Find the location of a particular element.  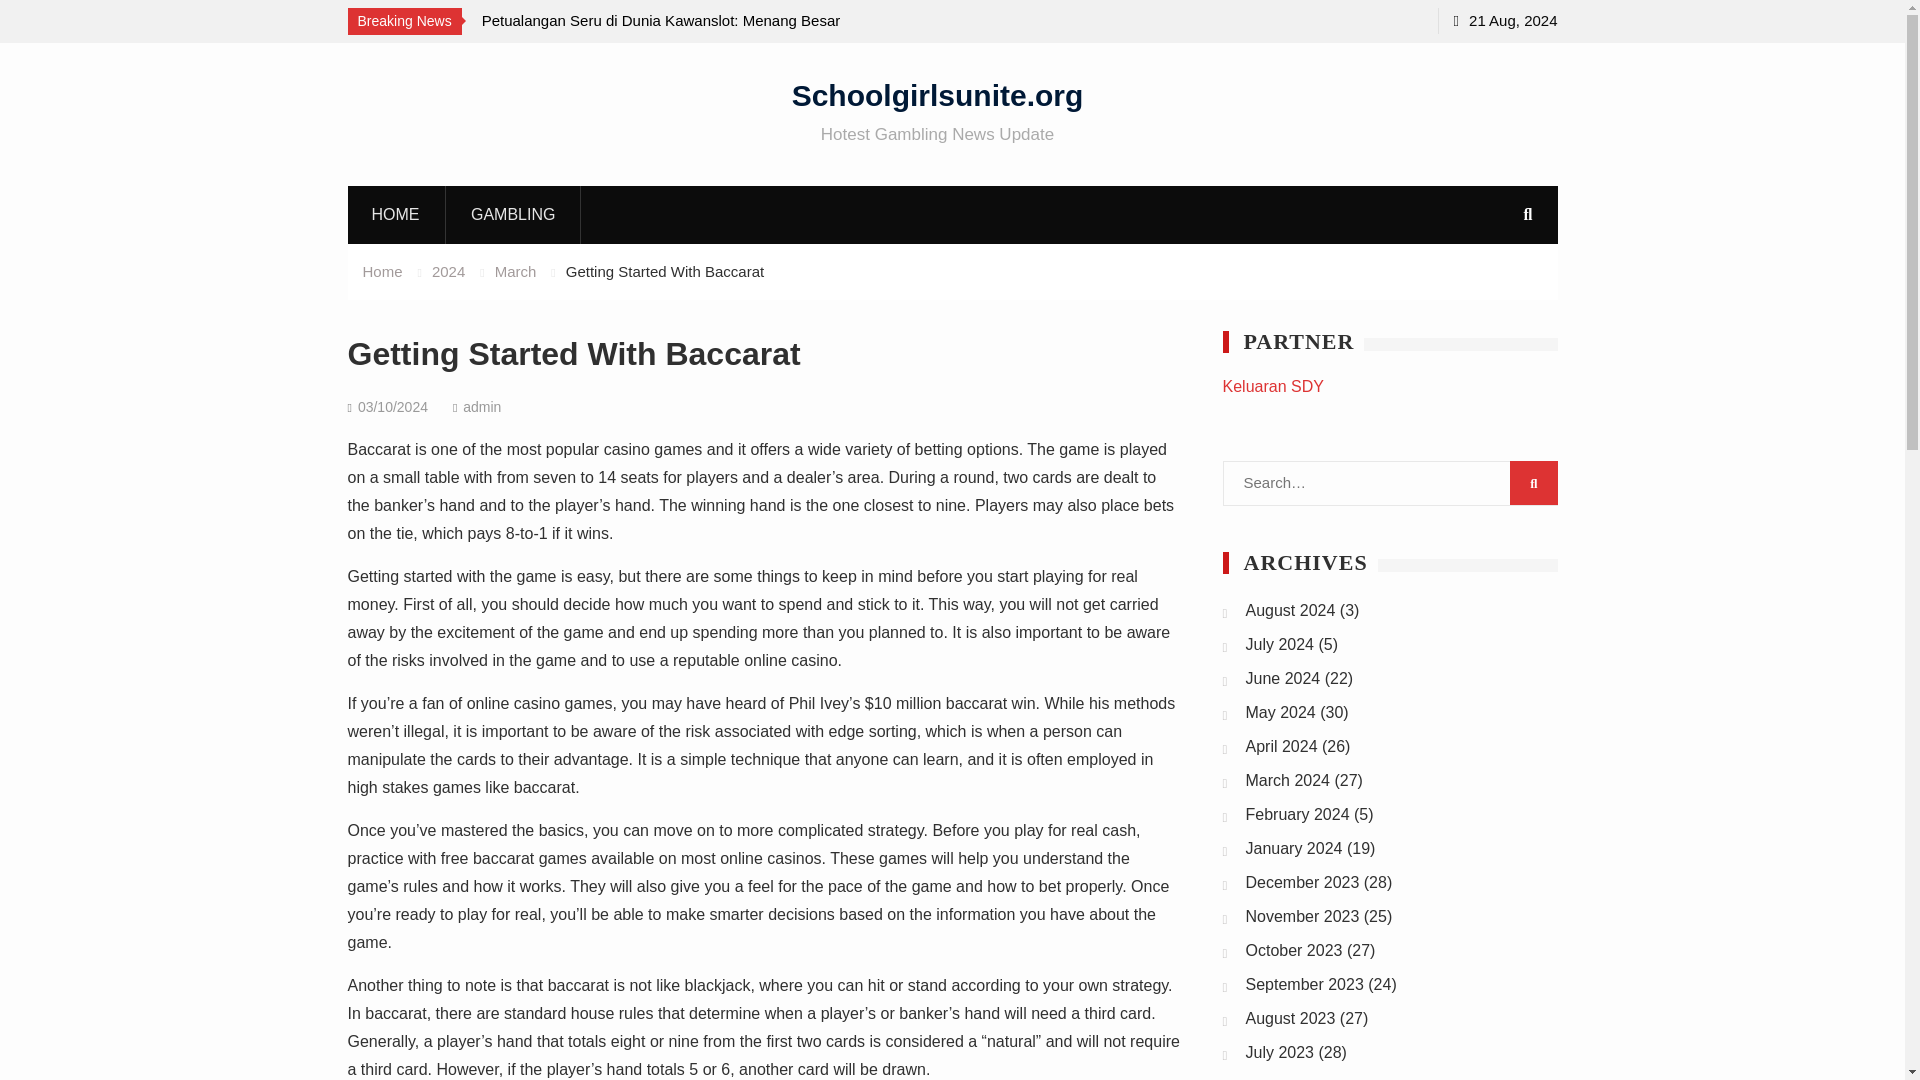

July 2023 is located at coordinates (1280, 1052).